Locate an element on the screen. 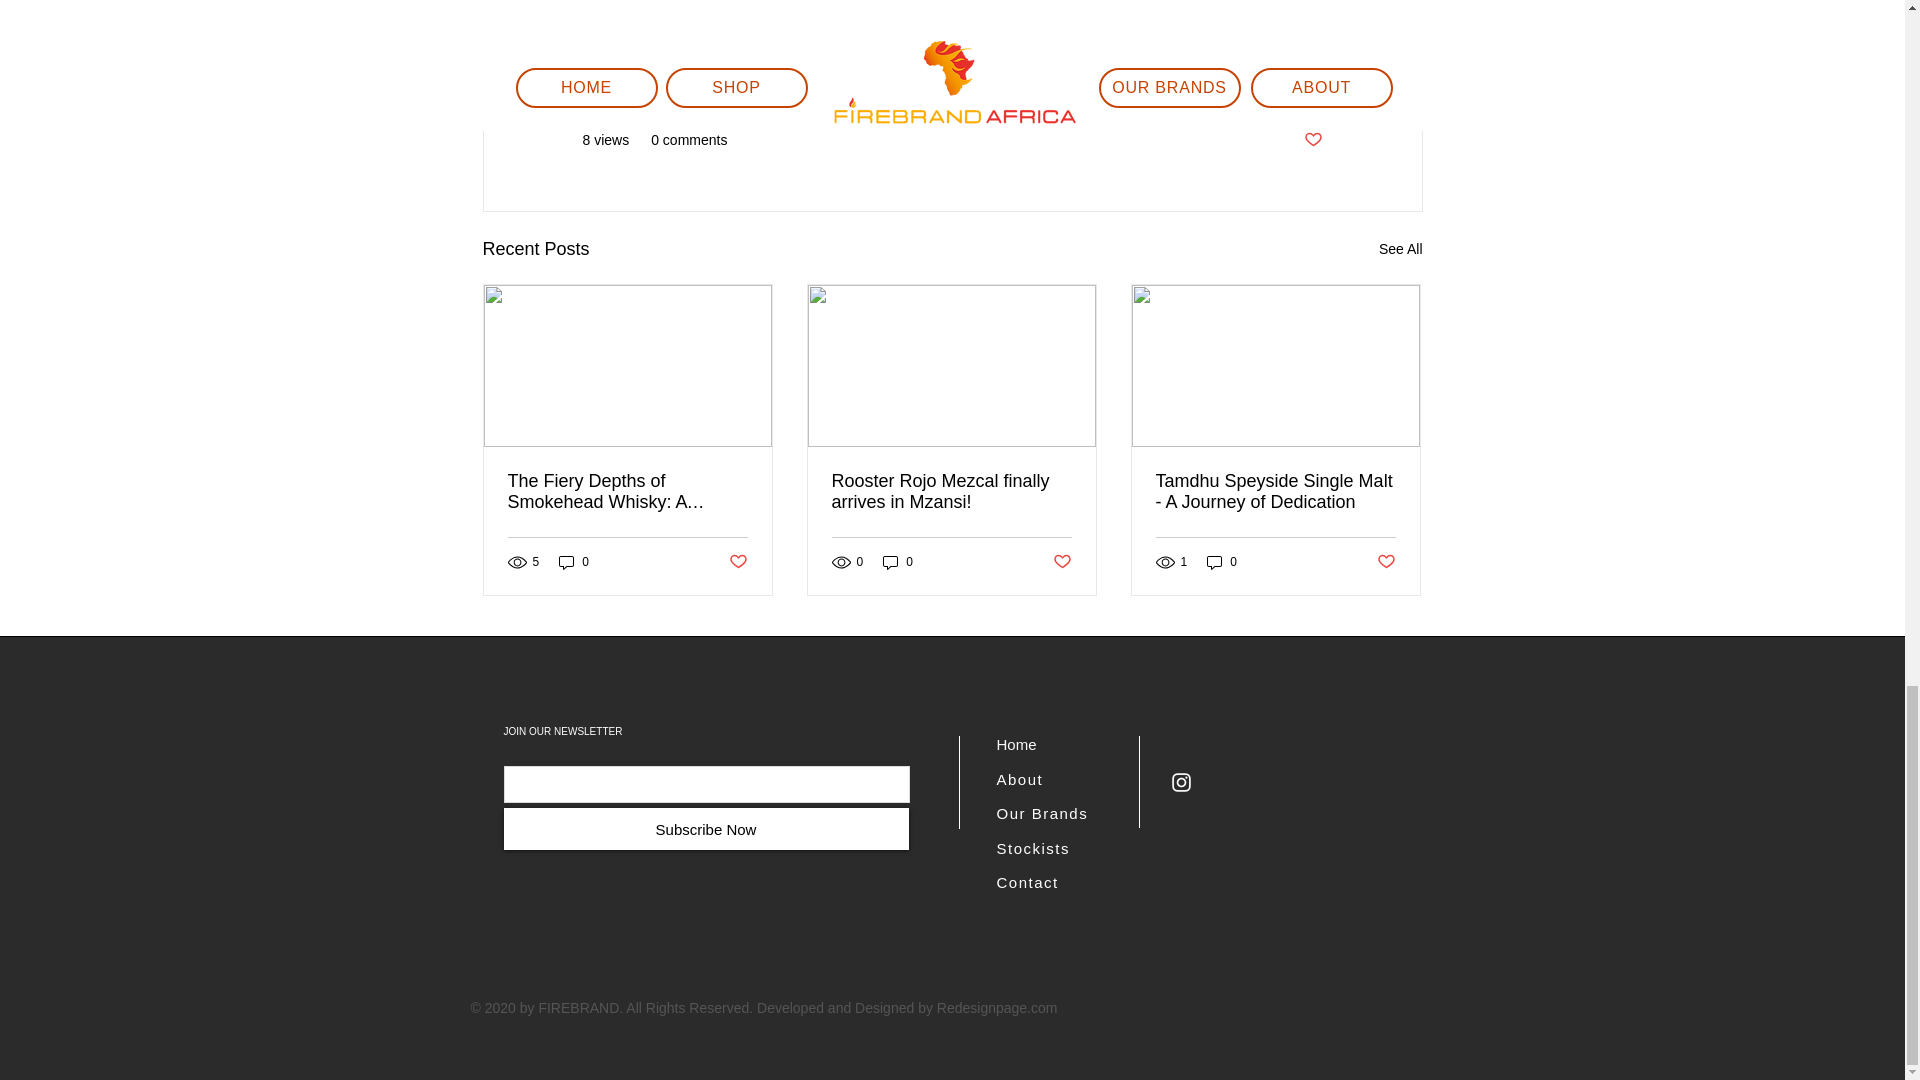 This screenshot has height=1080, width=1920. Subscribe Now is located at coordinates (706, 828).